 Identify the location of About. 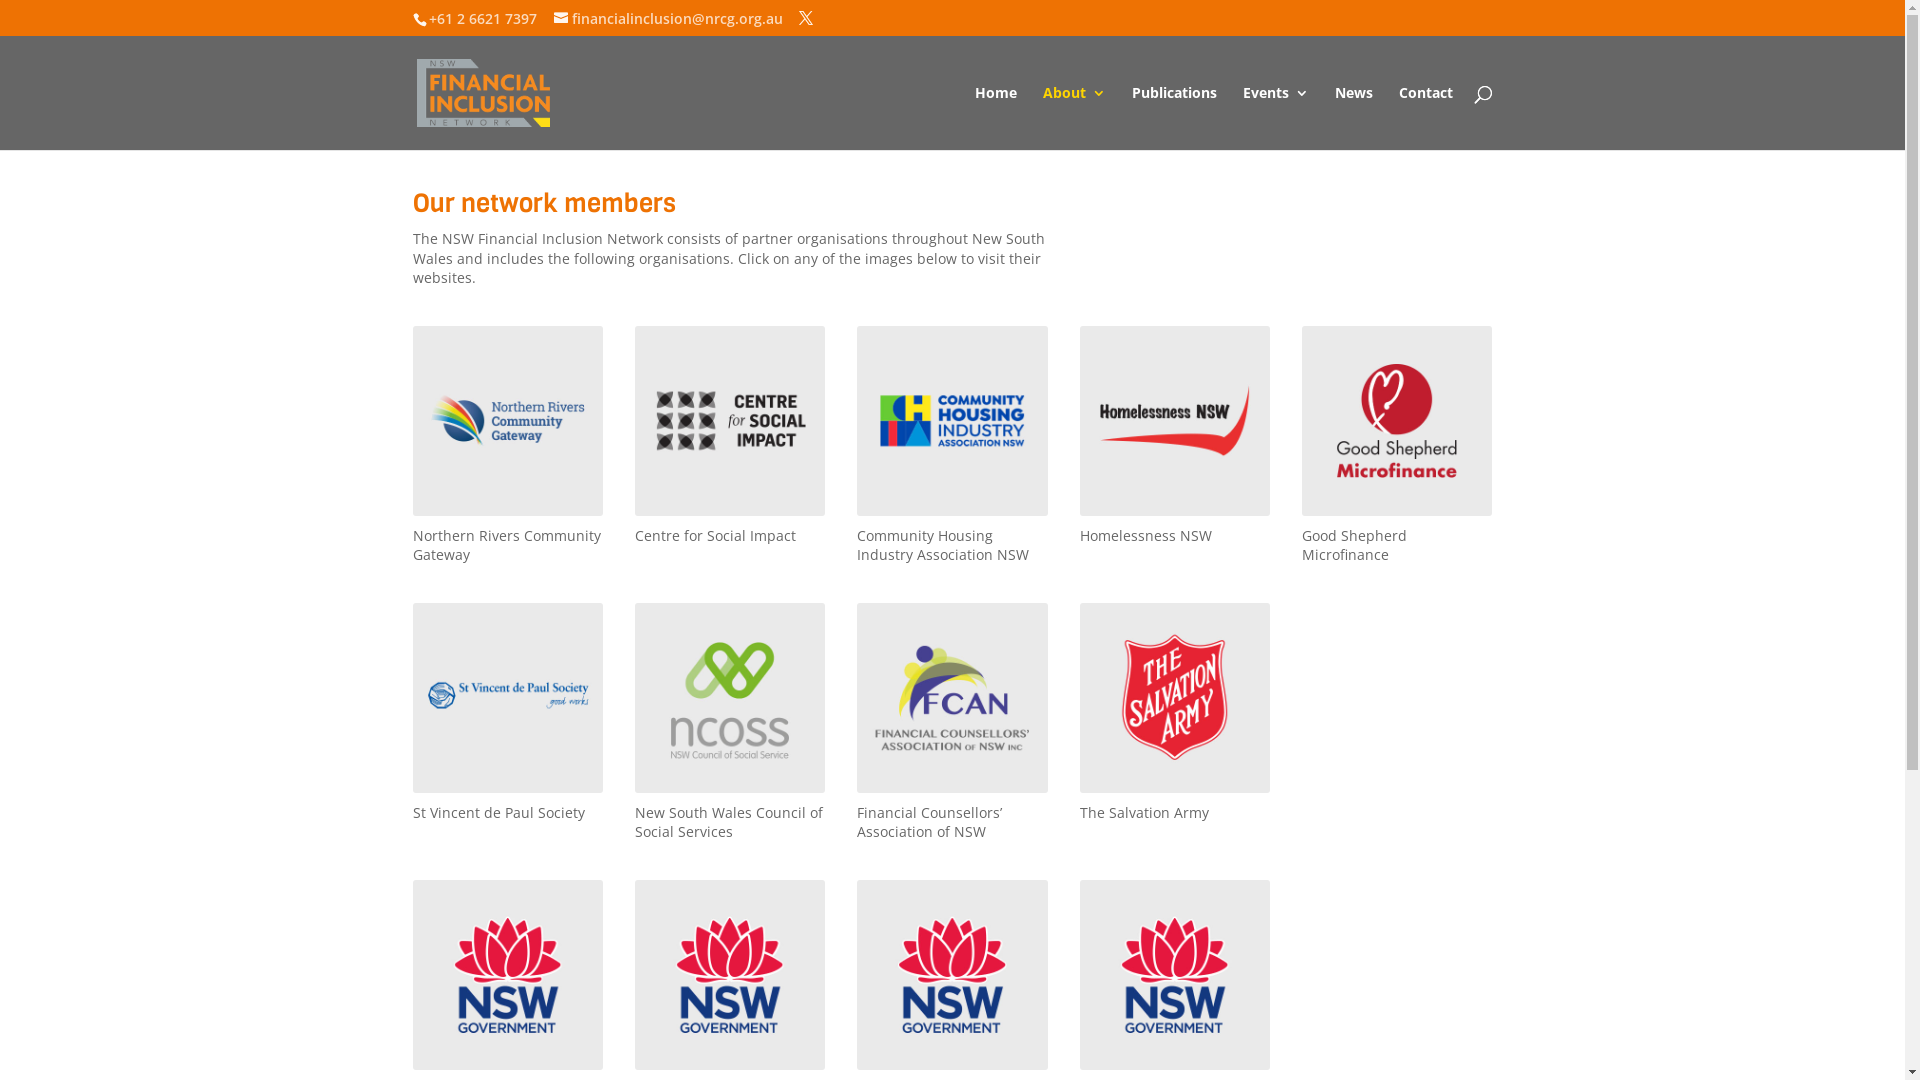
(1074, 118).